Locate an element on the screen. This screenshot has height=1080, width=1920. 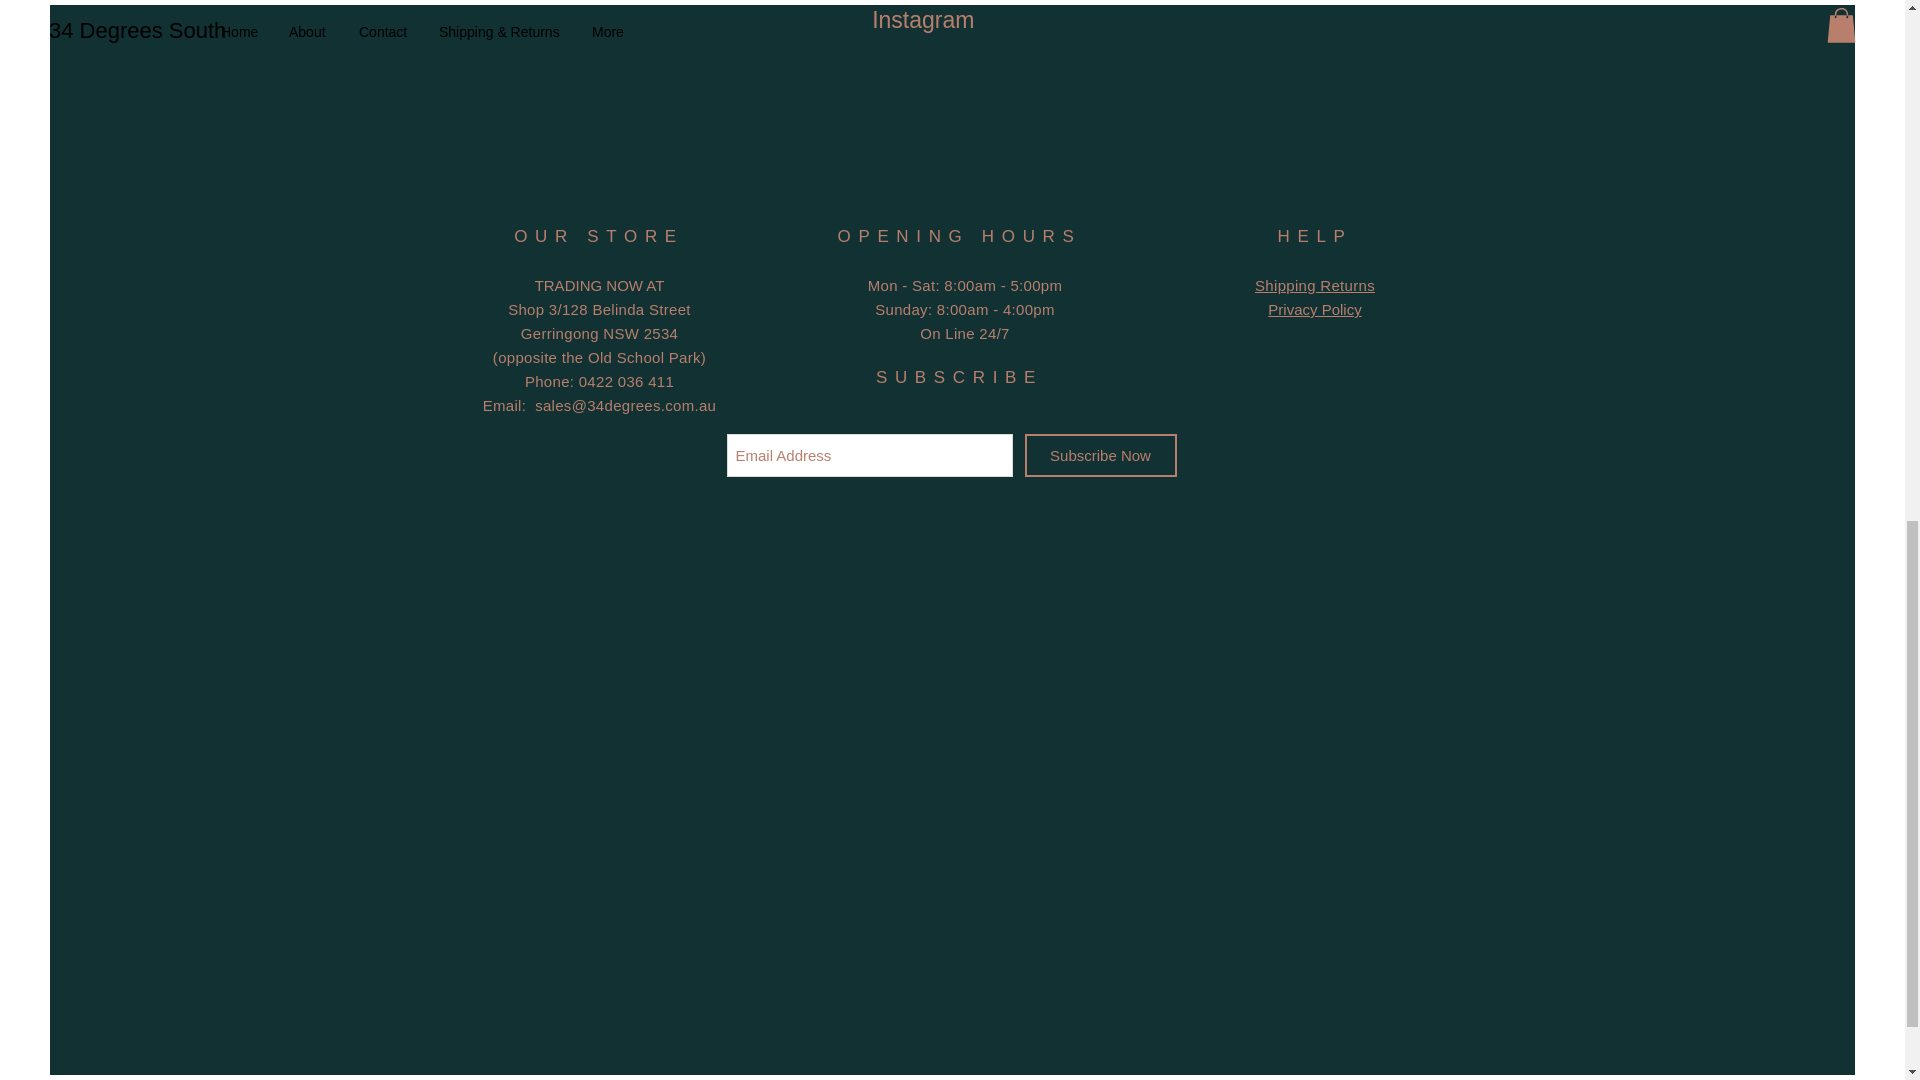
Subscribe Now is located at coordinates (968, 296).